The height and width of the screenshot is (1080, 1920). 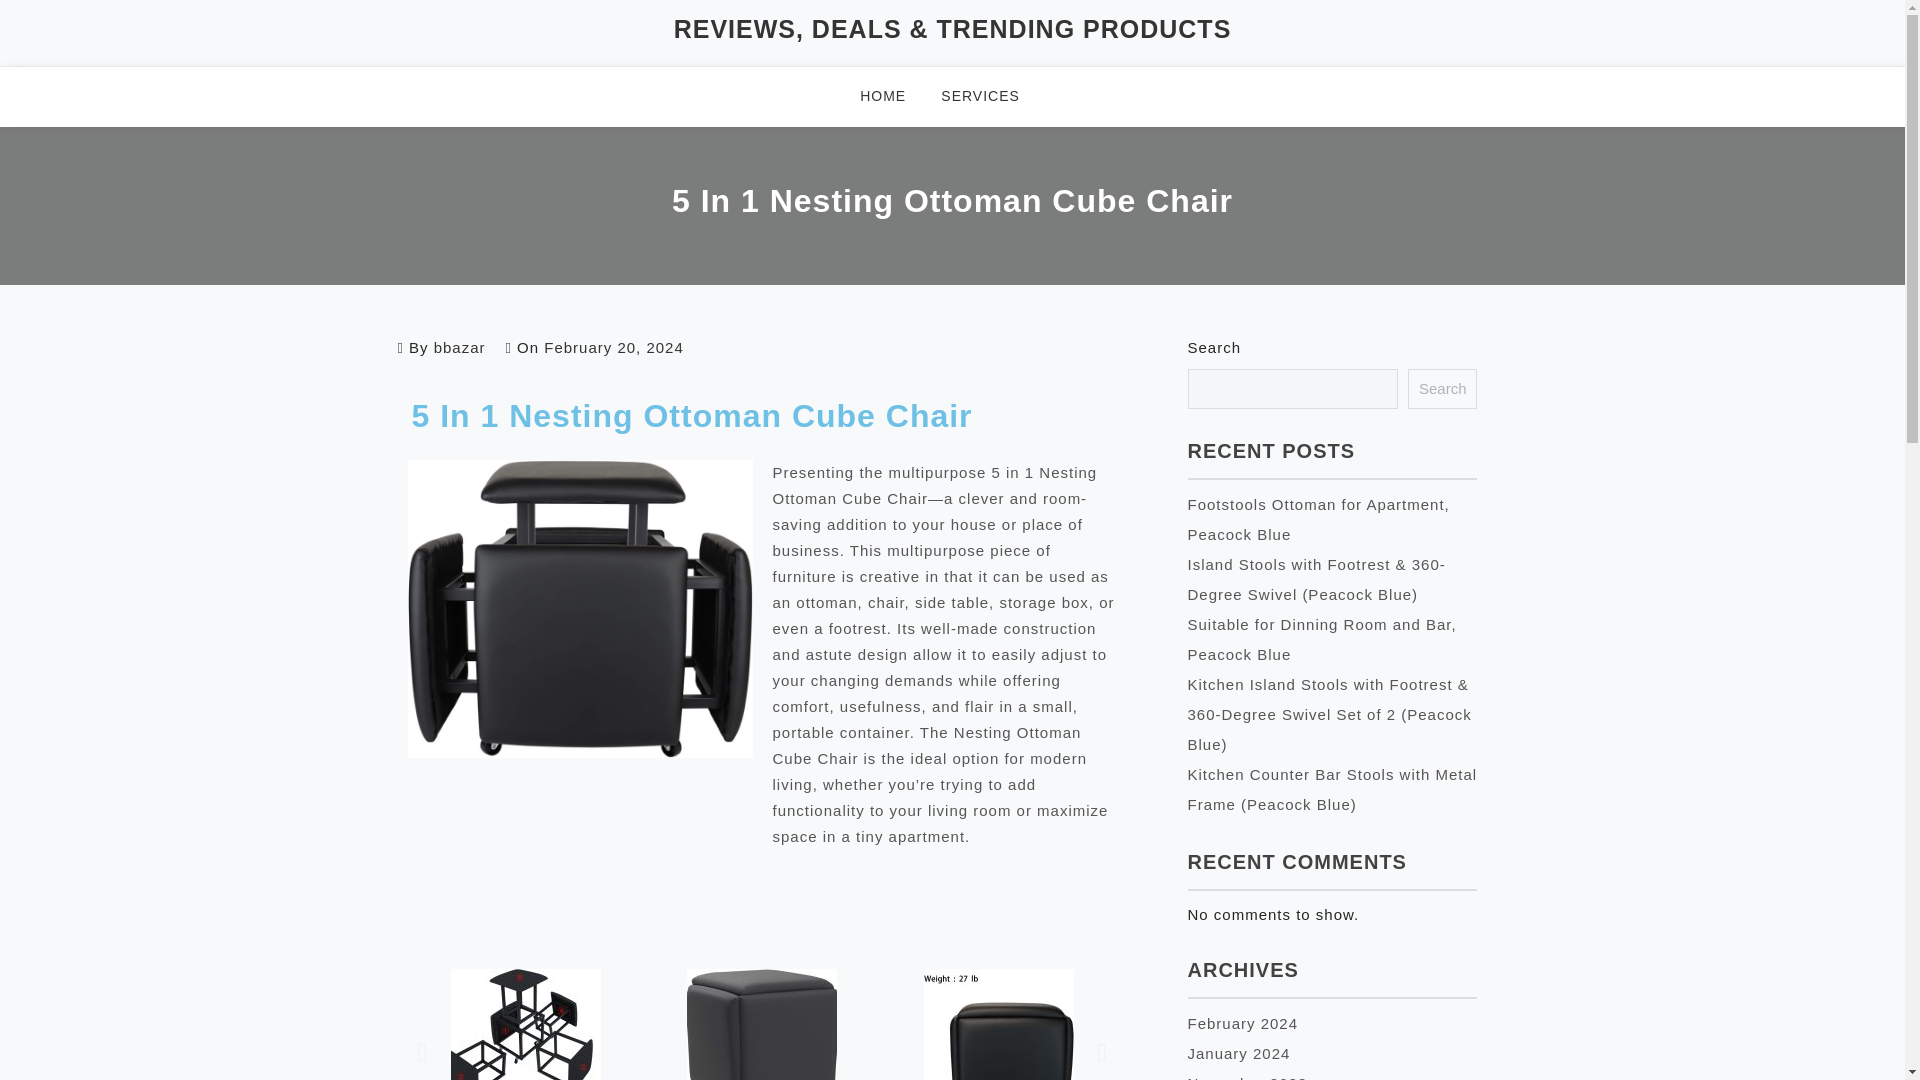 What do you see at coordinates (459, 348) in the screenshot?
I see `bbazar` at bounding box center [459, 348].